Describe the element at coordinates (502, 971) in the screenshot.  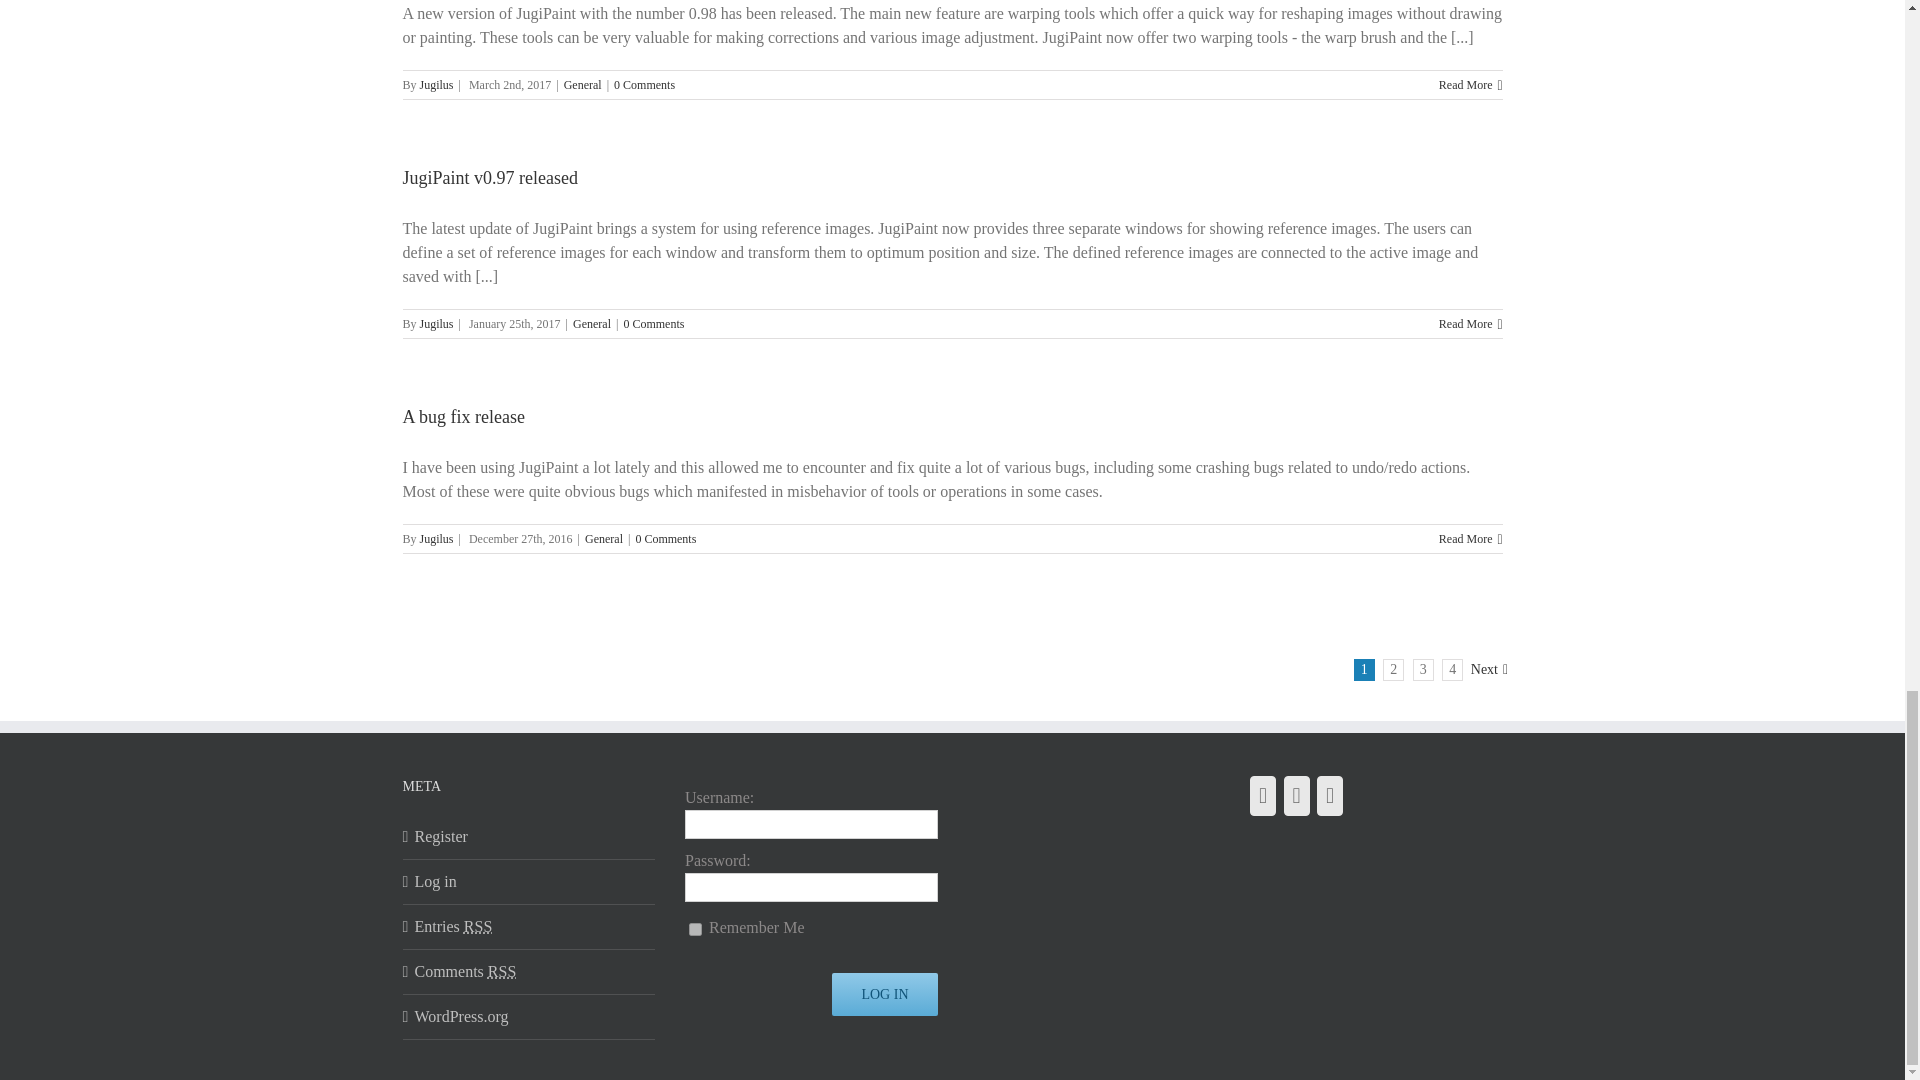
I see `Really Simple Syndication` at that location.